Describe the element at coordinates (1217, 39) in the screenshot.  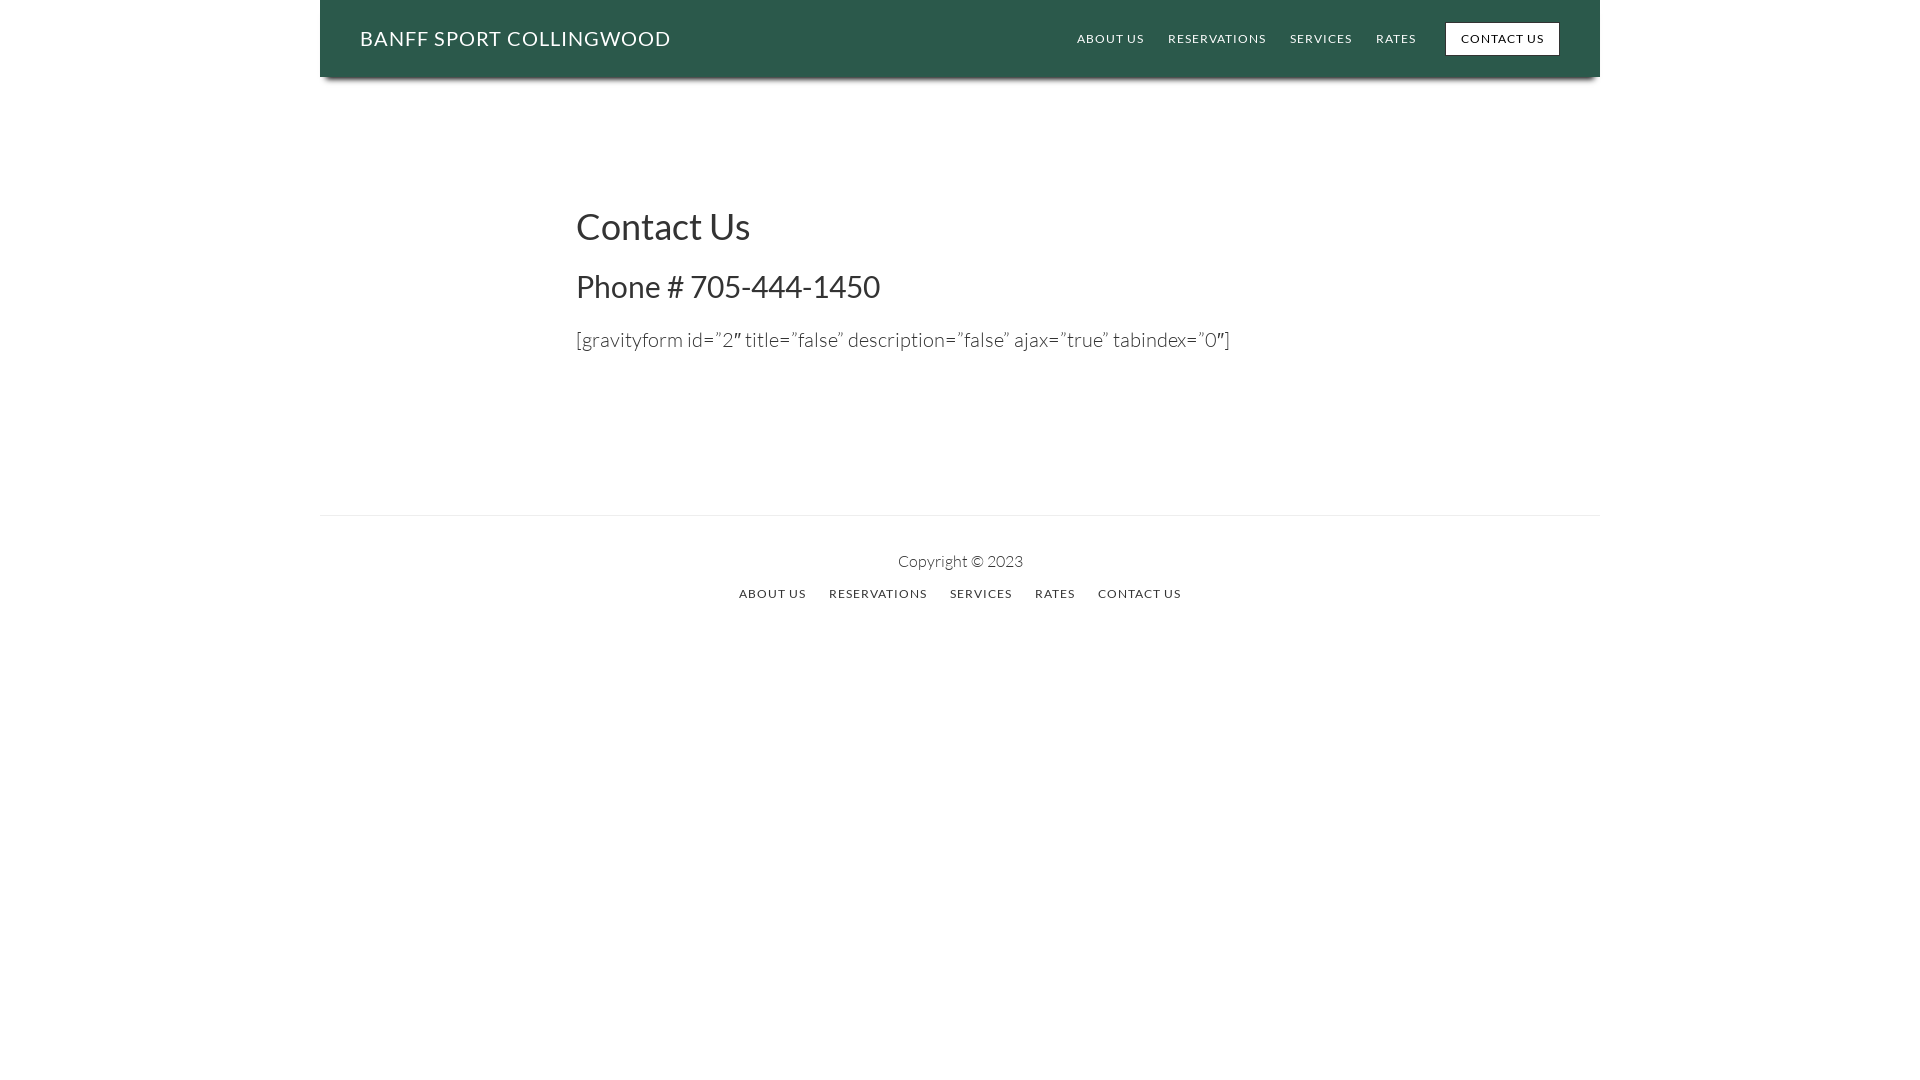
I see `RESERVATIONS` at that location.